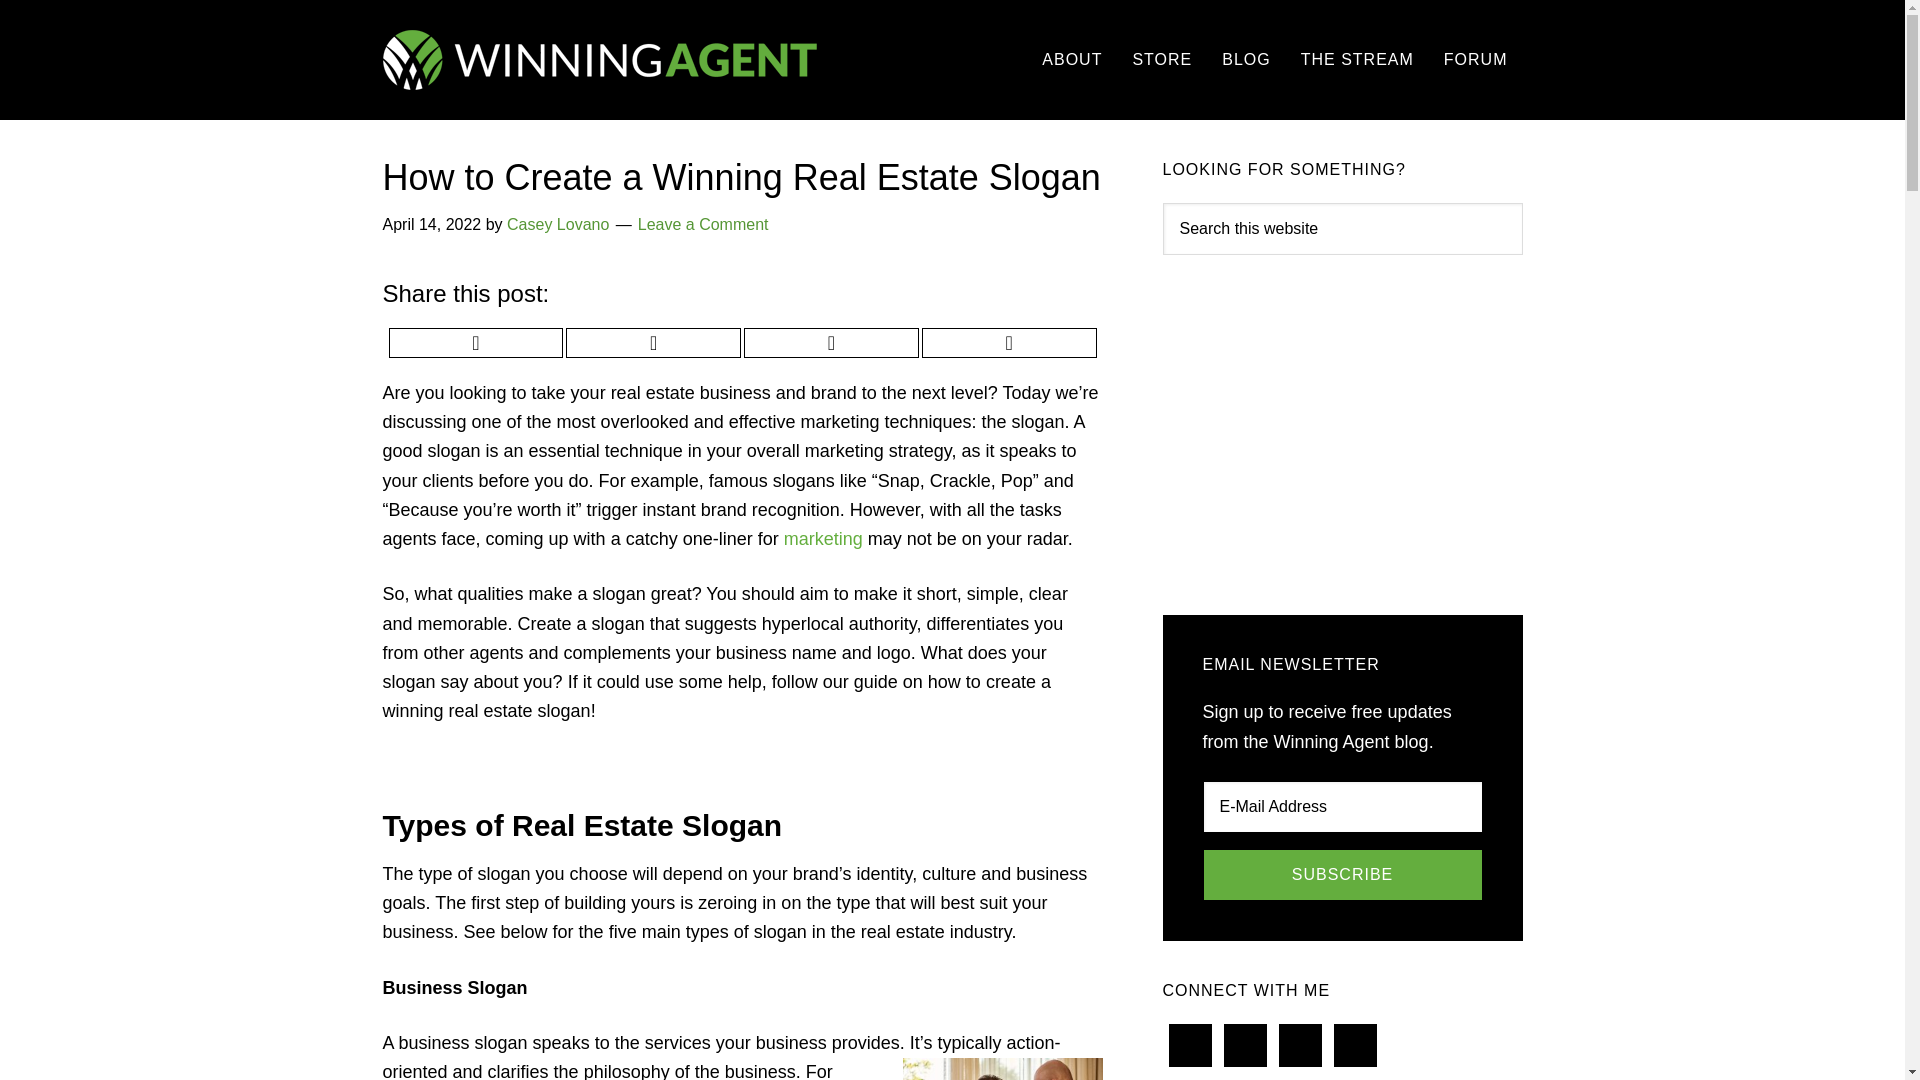 The height and width of the screenshot is (1080, 1920). I want to click on Share on LinkedIn, so click(1008, 342).